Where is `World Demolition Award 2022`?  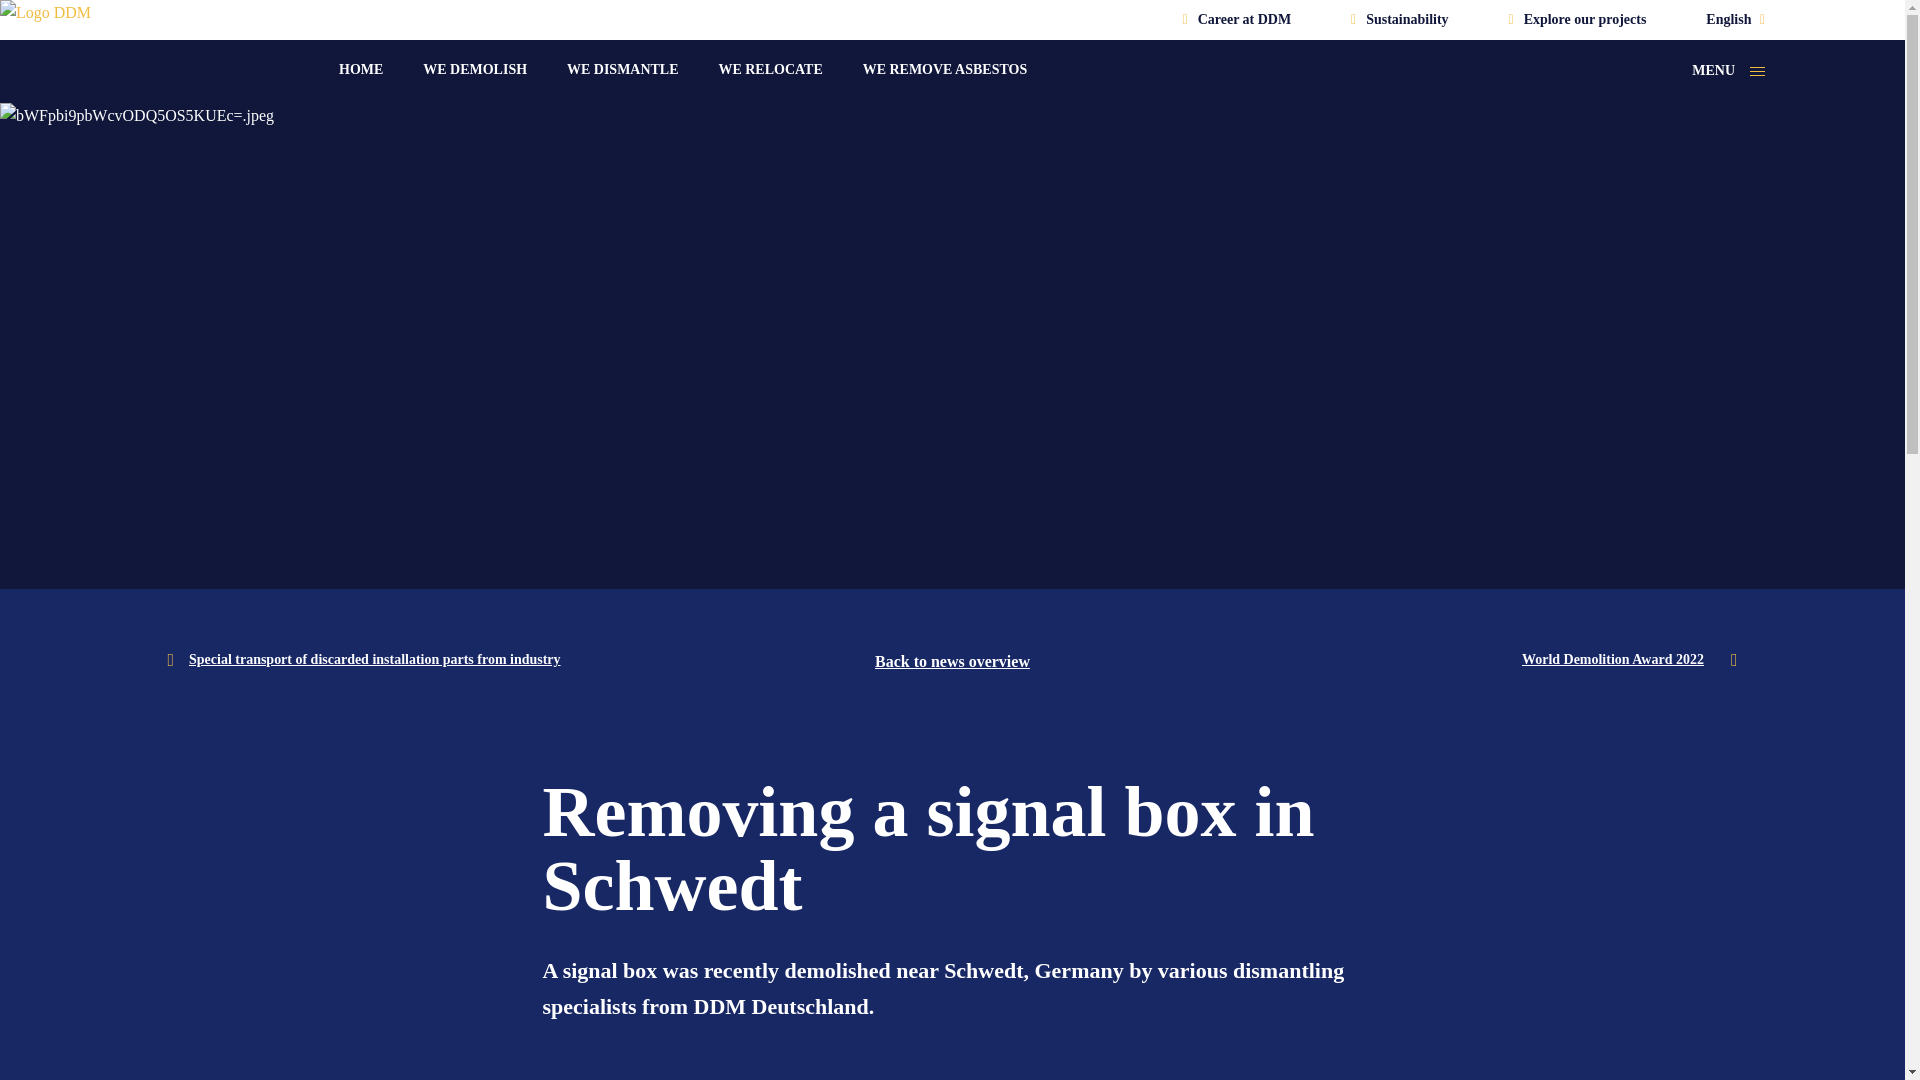
World Demolition Award 2022 is located at coordinates (1630, 660).